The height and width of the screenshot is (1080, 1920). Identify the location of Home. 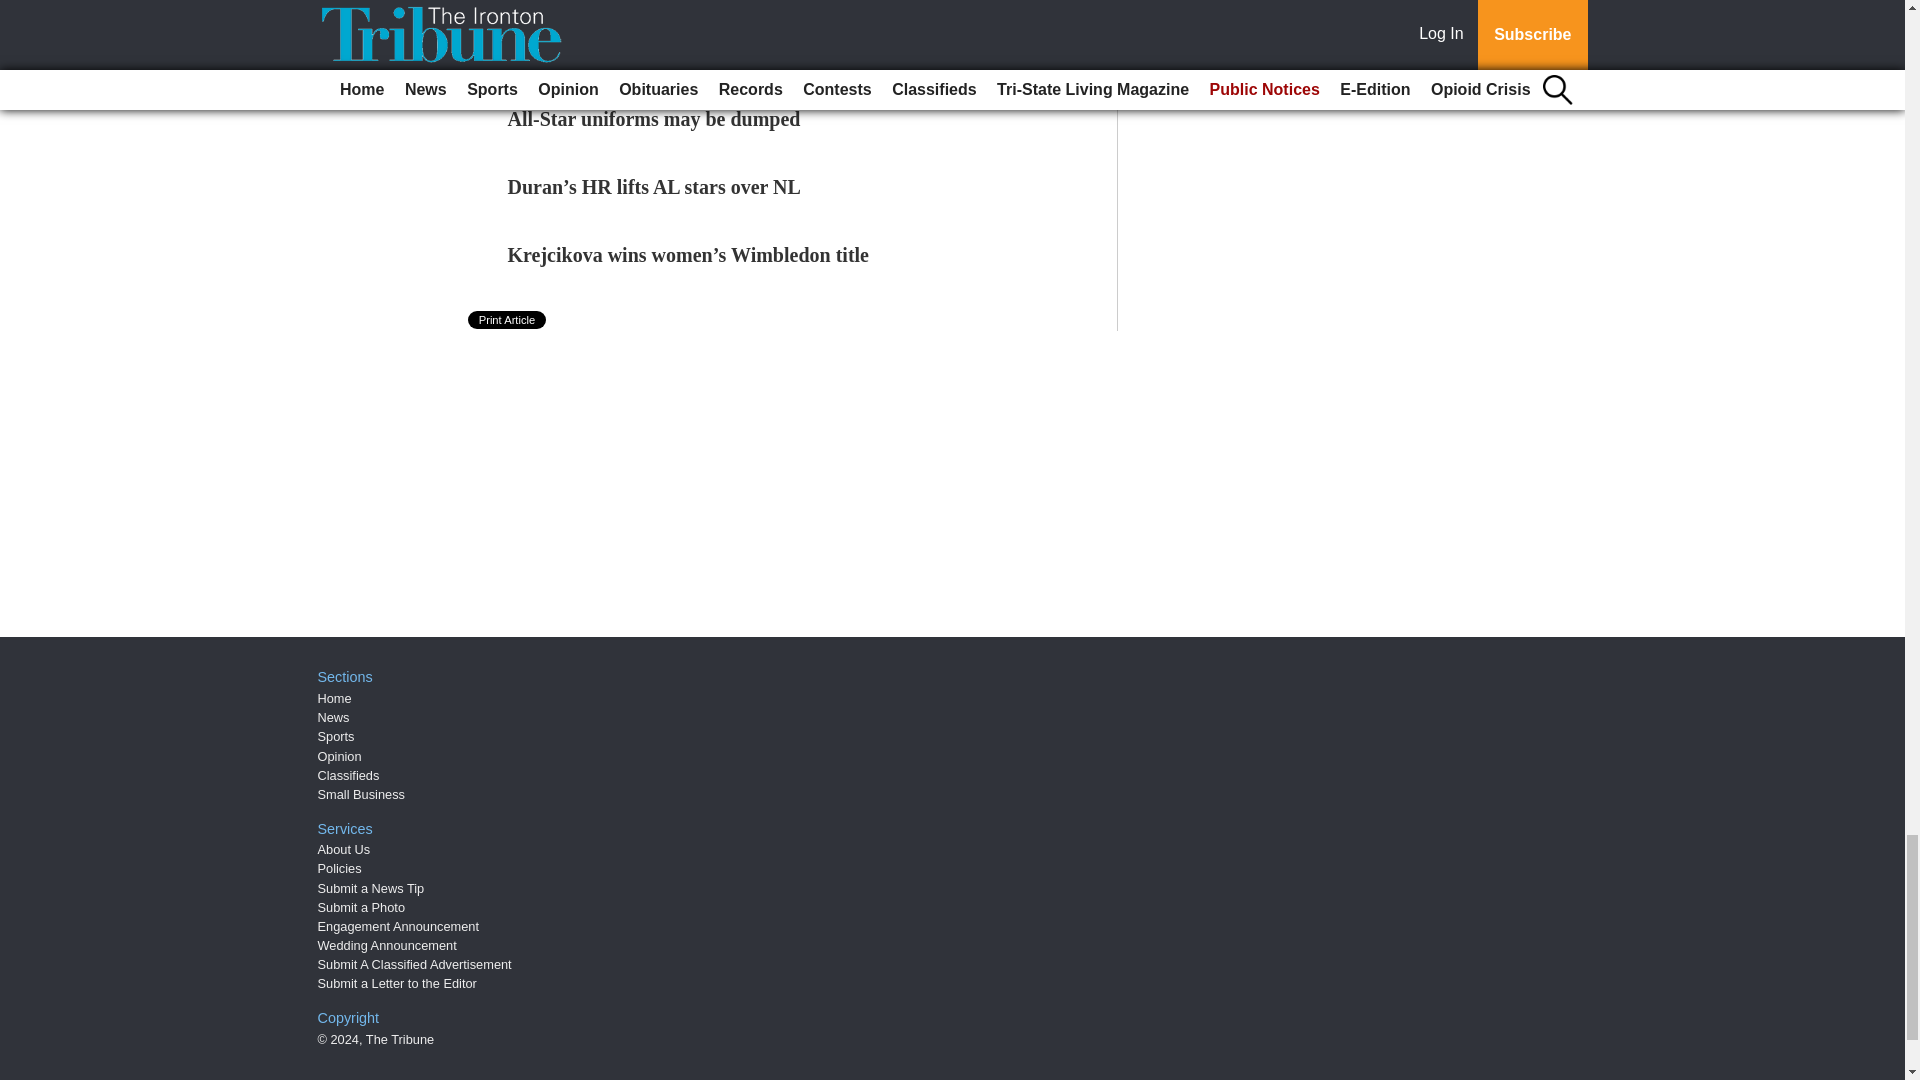
(334, 698).